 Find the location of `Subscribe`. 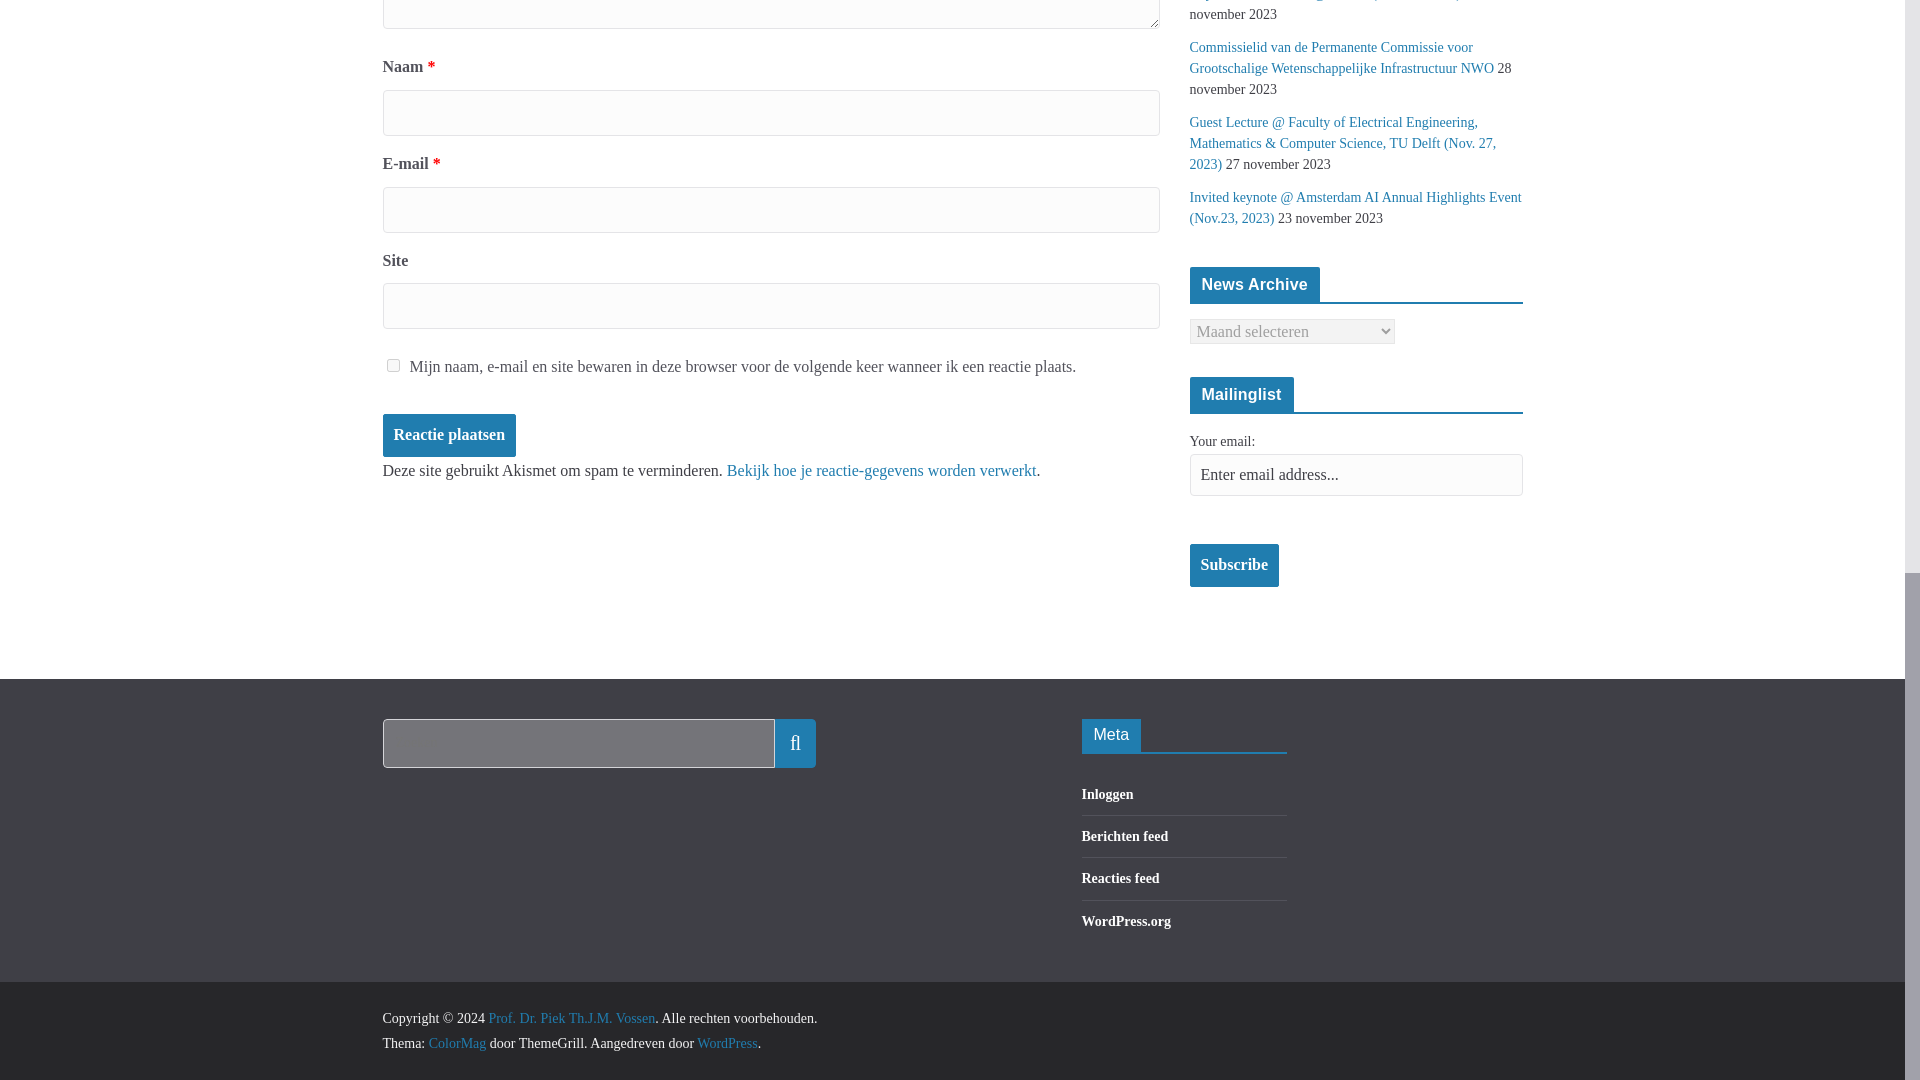

Subscribe is located at coordinates (1235, 566).